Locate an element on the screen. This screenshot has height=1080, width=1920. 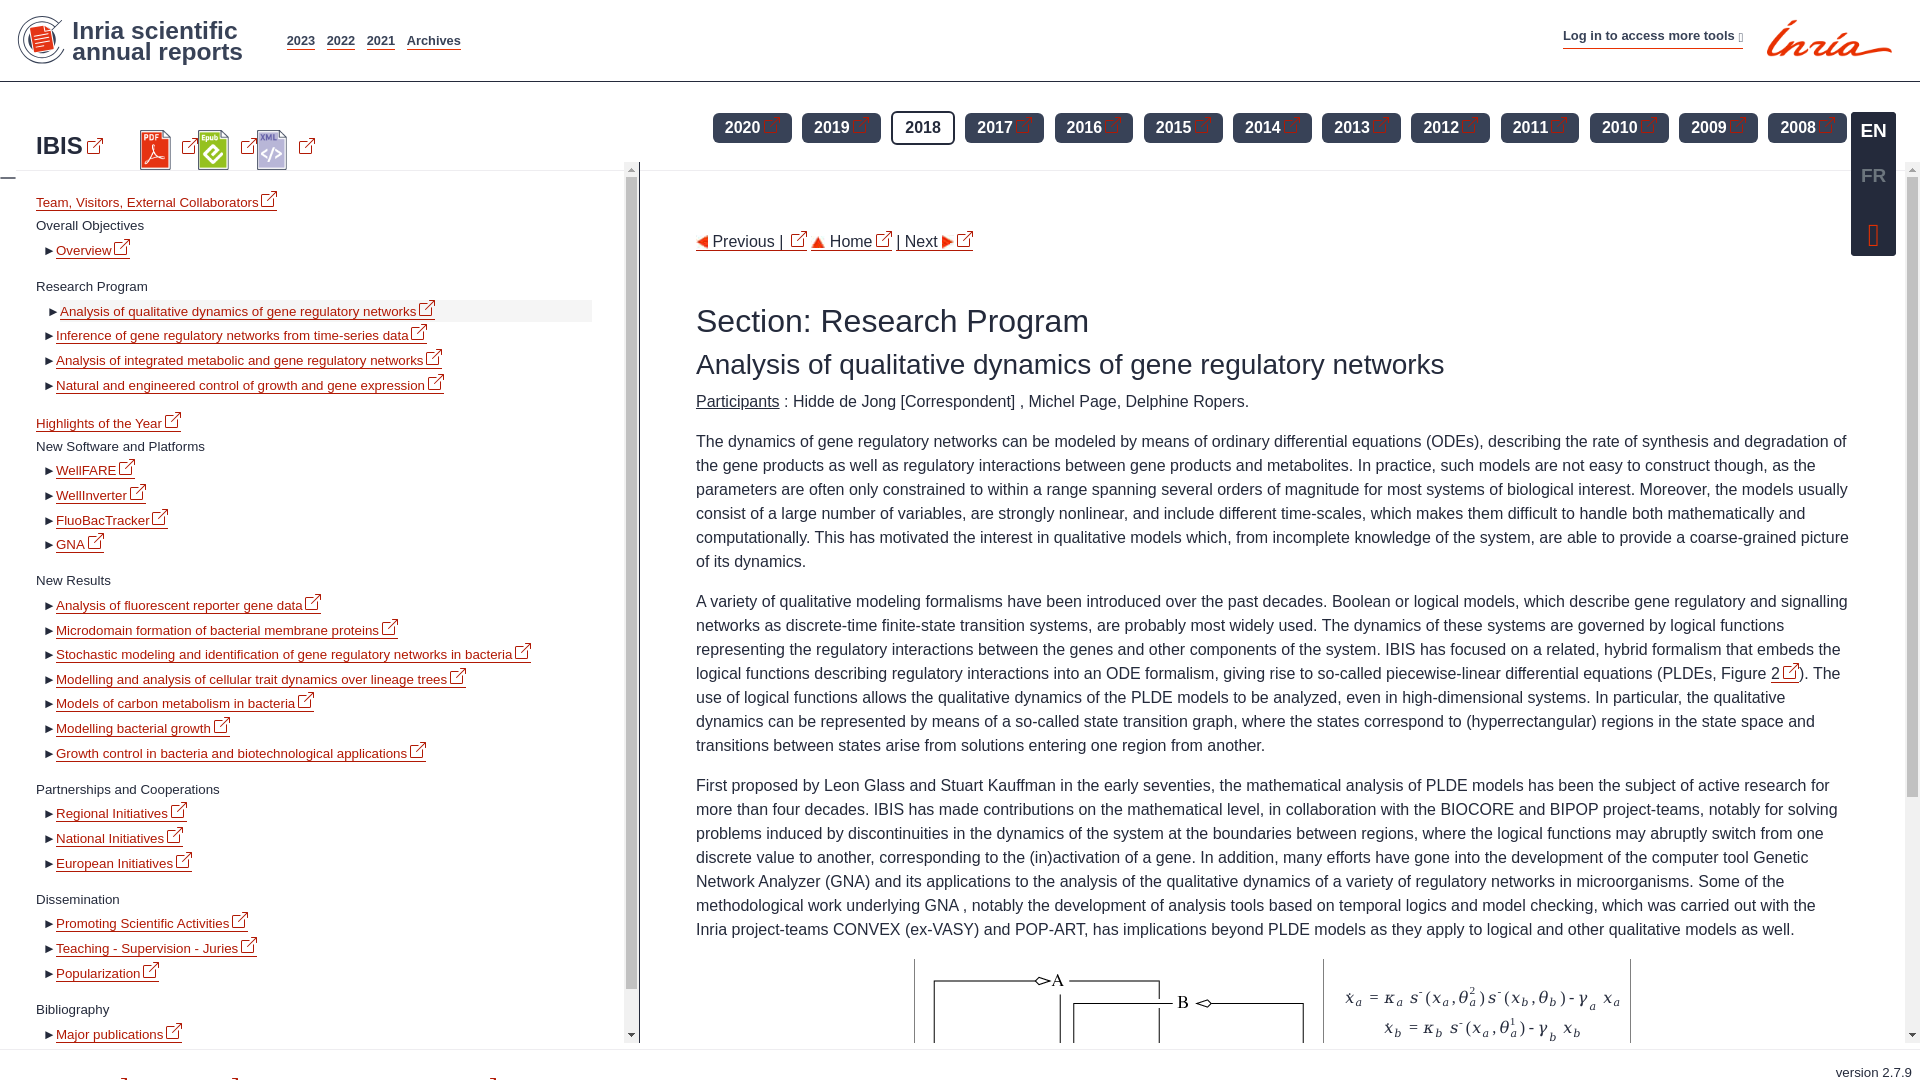
2021 annual reports is located at coordinates (380, 40).